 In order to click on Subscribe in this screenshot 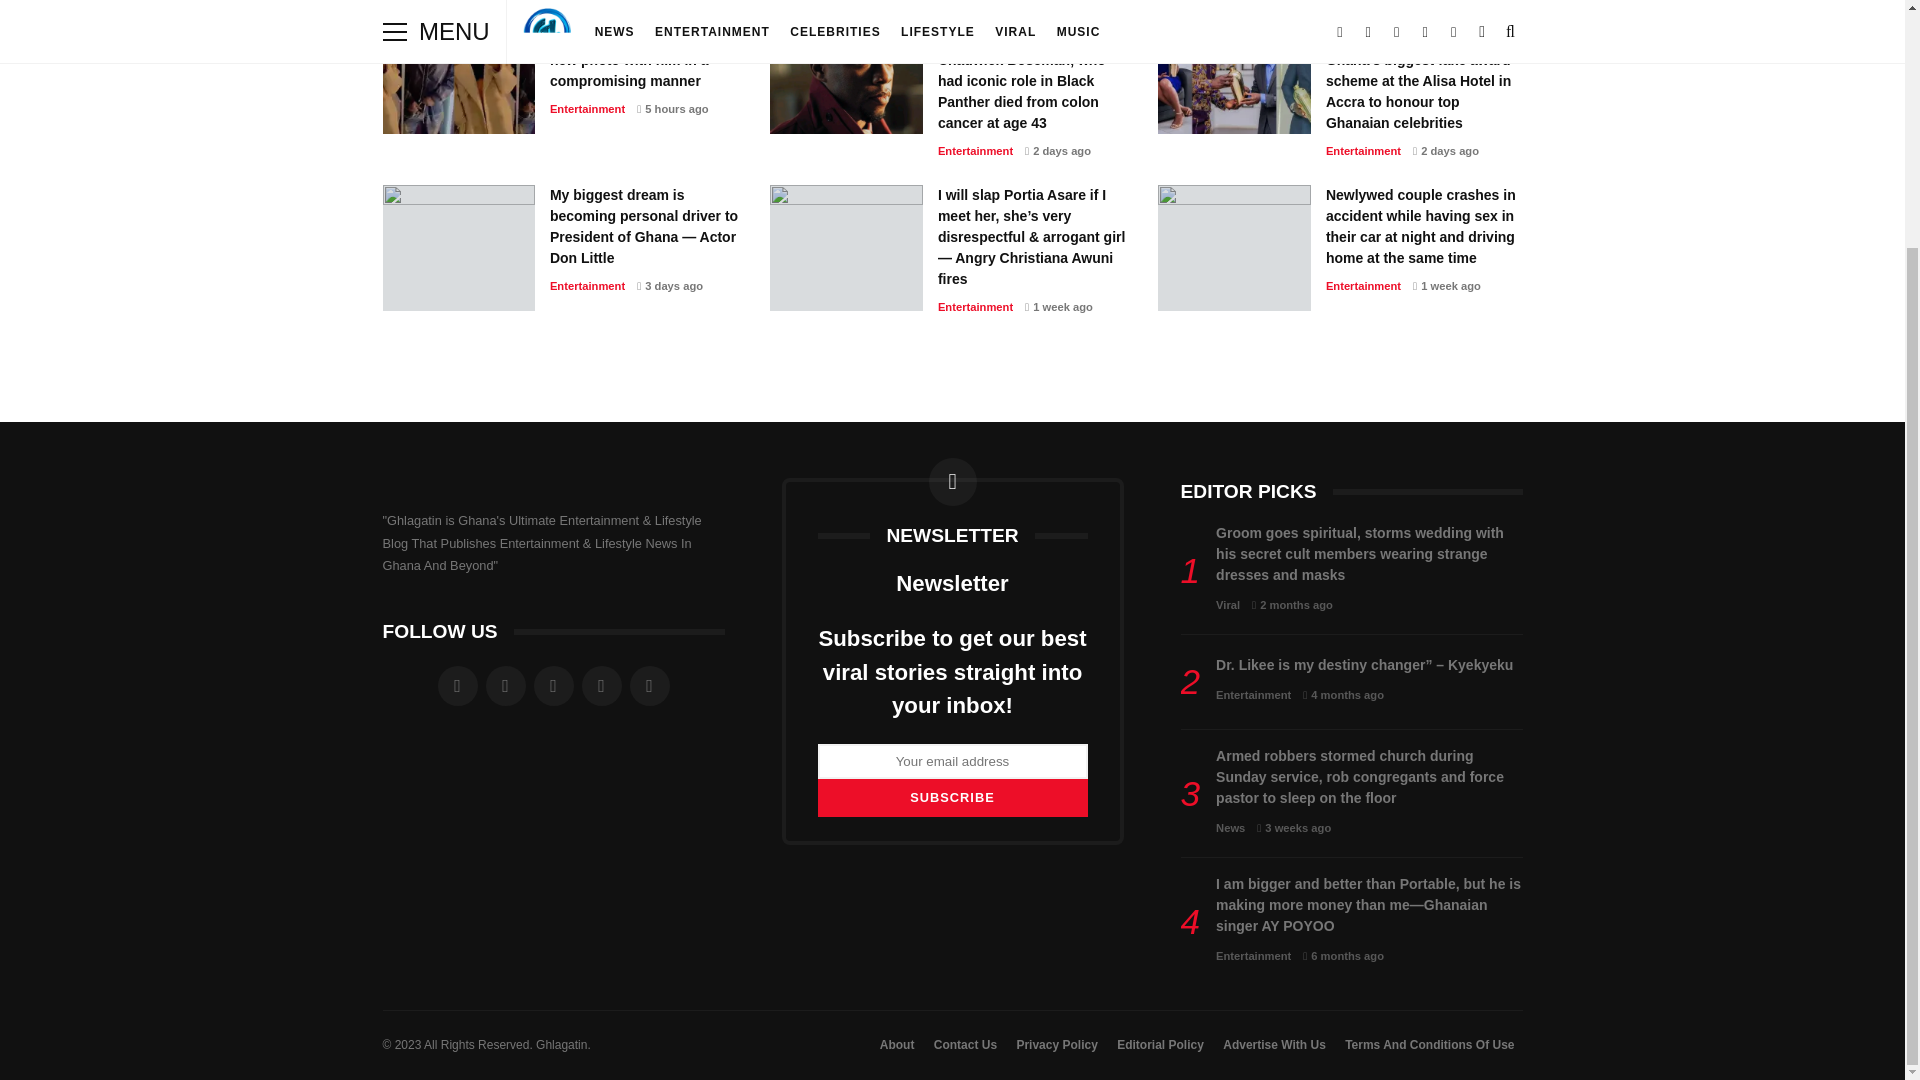, I will do `click(952, 797)`.